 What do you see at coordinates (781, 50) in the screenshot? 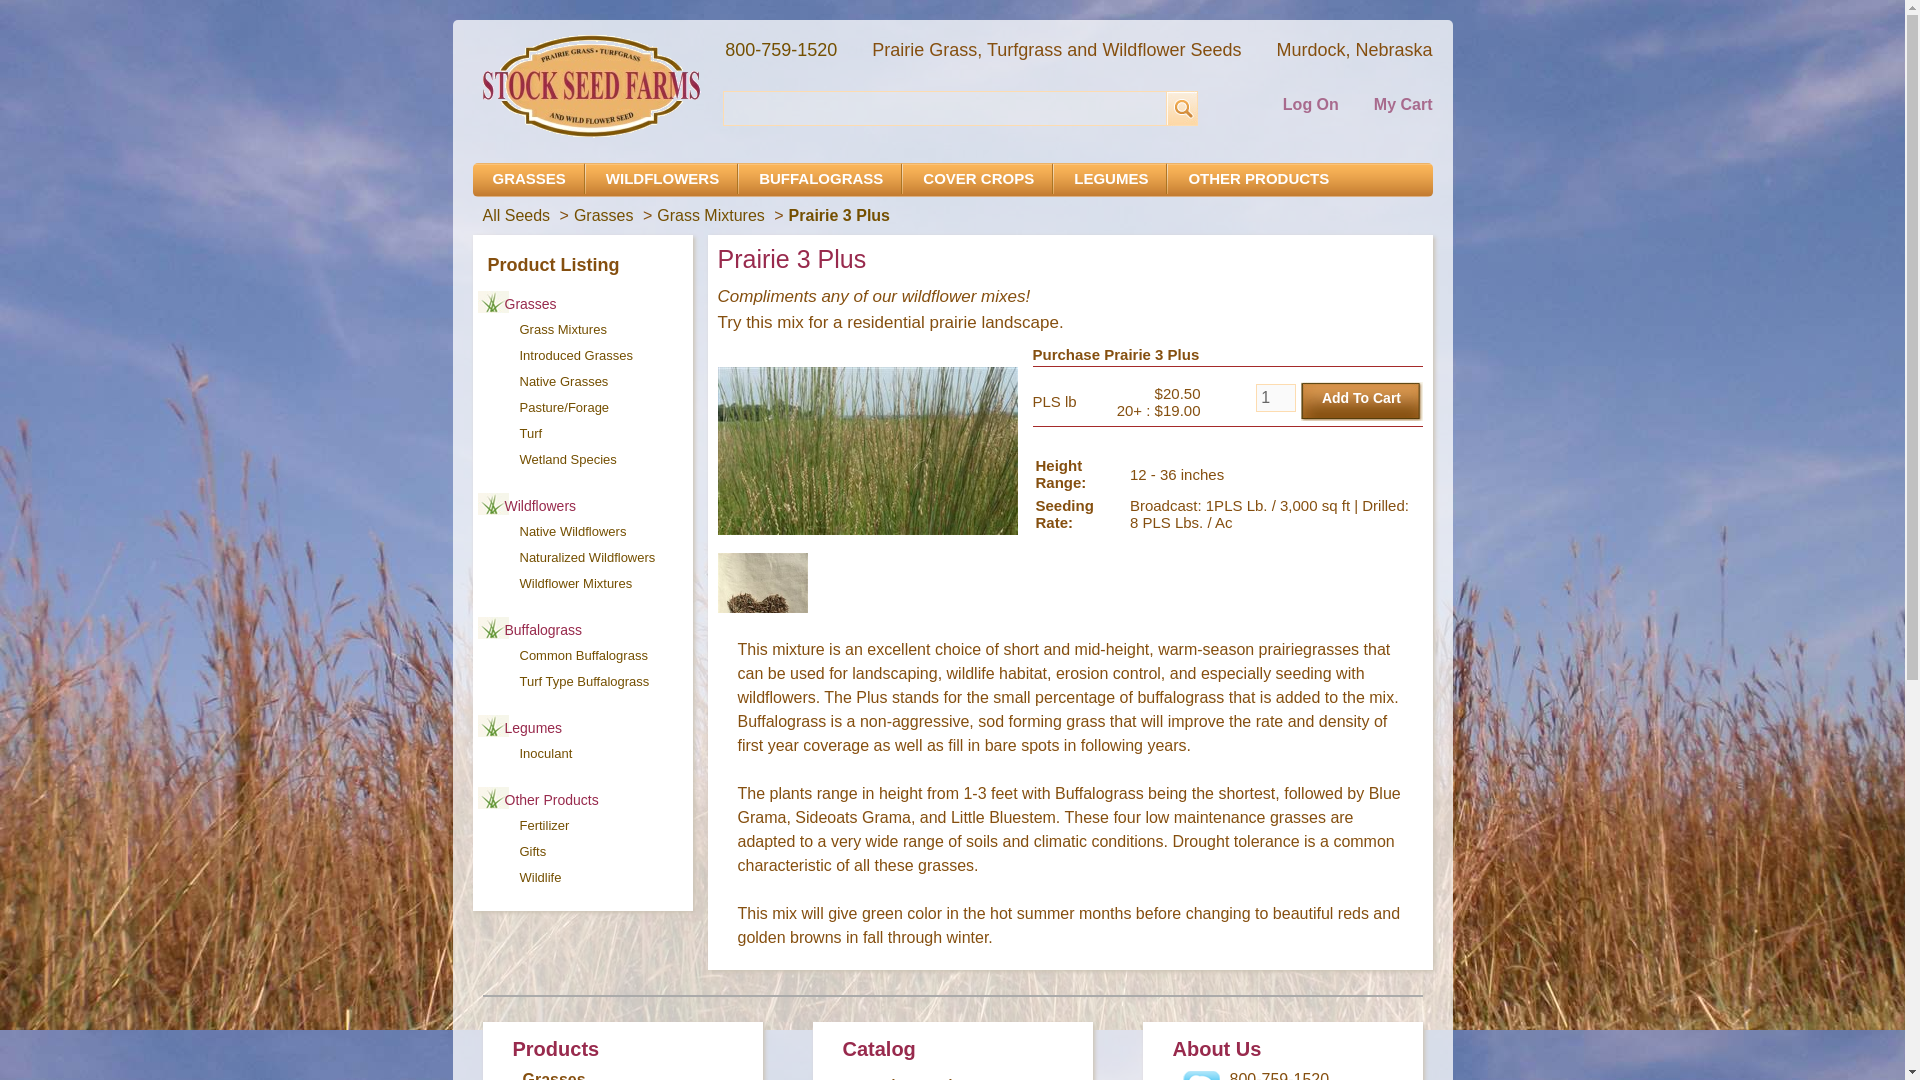
I see `800-759-1520` at bounding box center [781, 50].